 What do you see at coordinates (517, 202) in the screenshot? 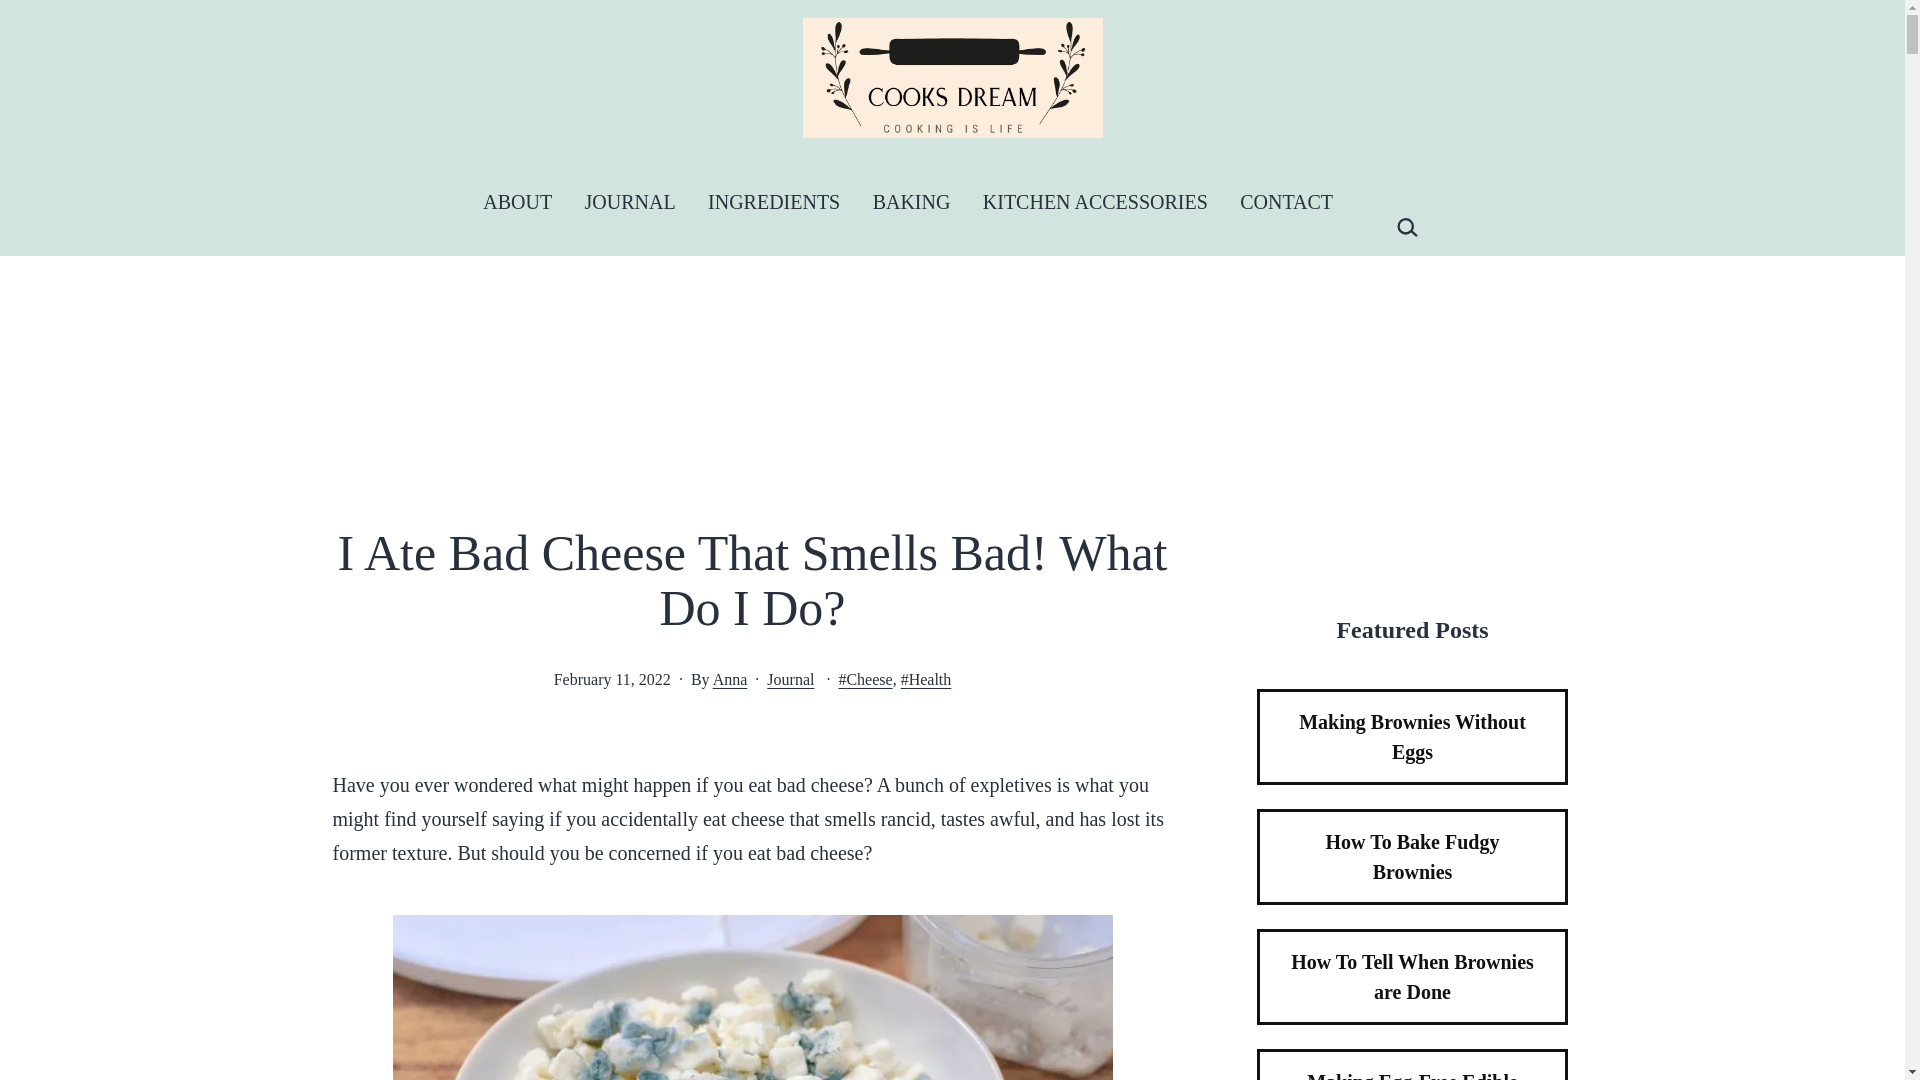
I see `ABOUT` at bounding box center [517, 202].